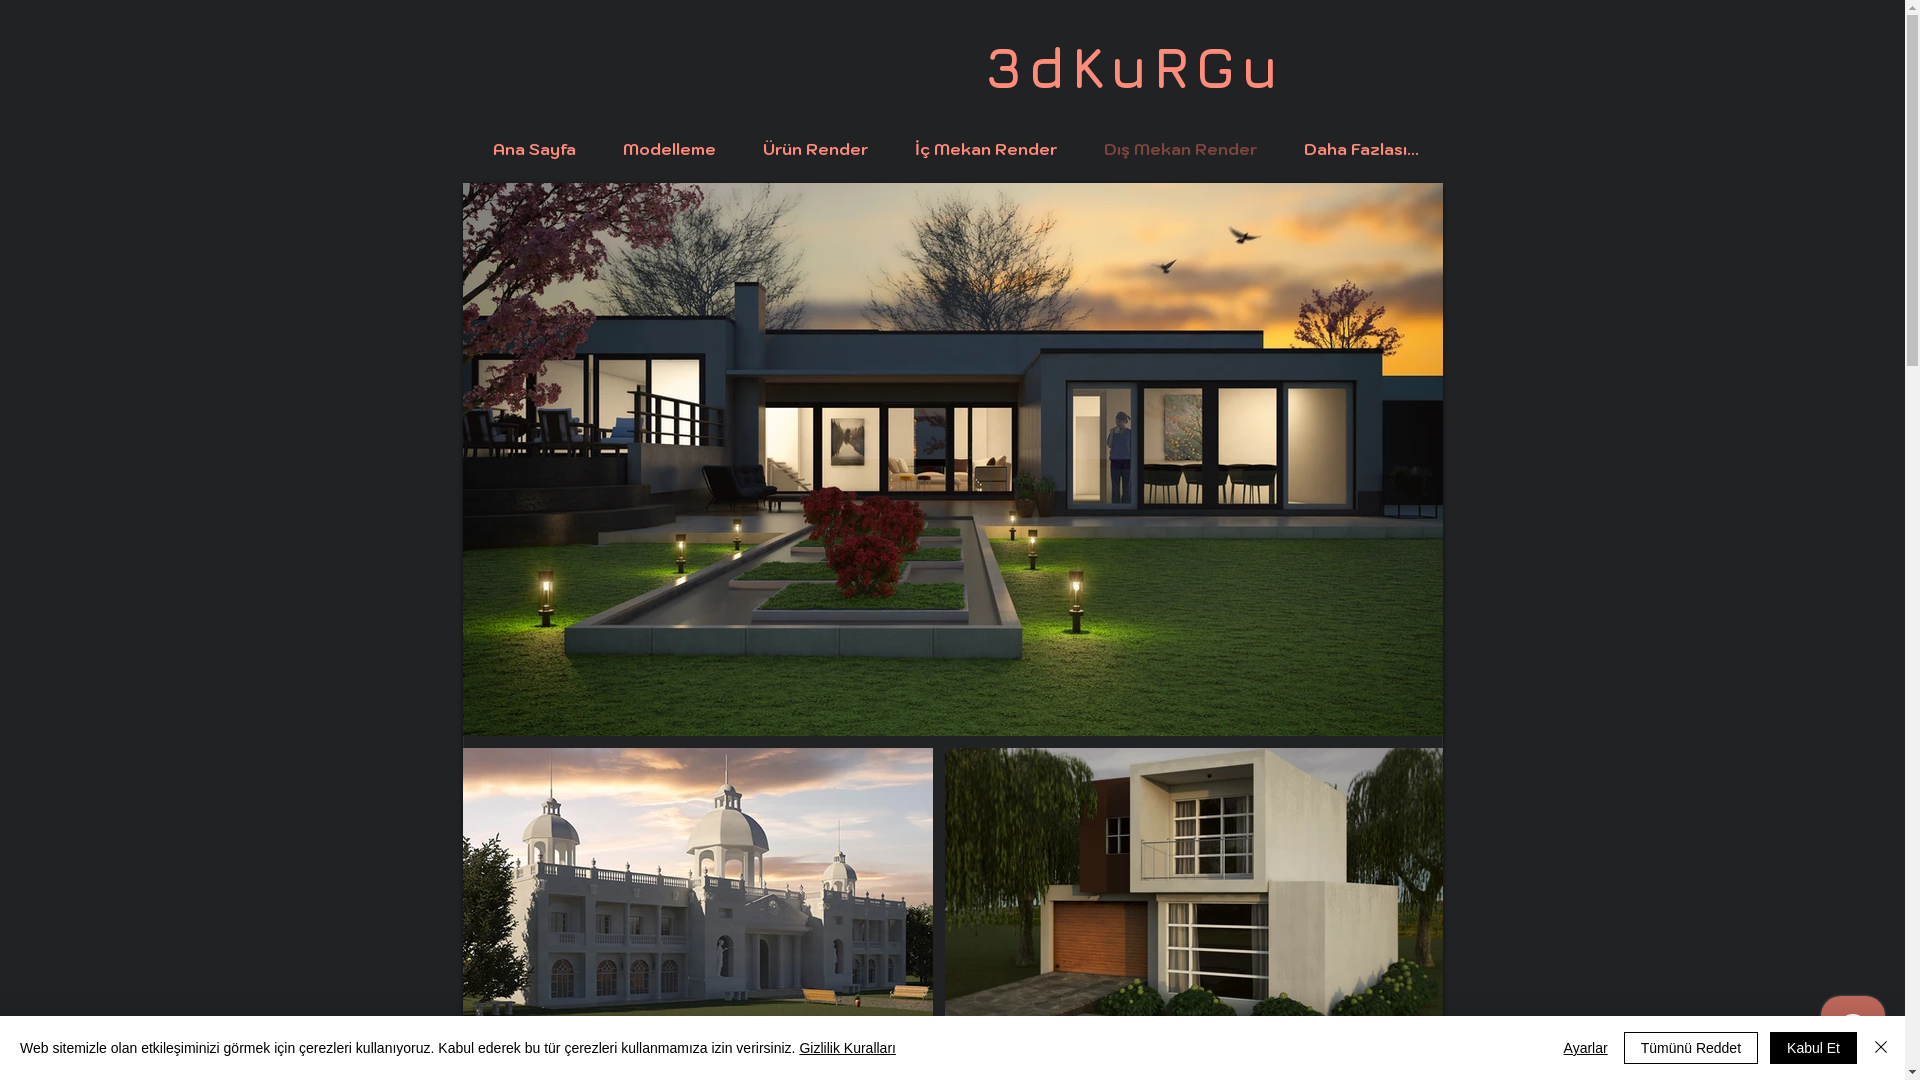 The height and width of the screenshot is (1080, 1920). Describe the element at coordinates (535, 149) in the screenshot. I see `Ana Sayfa` at that location.